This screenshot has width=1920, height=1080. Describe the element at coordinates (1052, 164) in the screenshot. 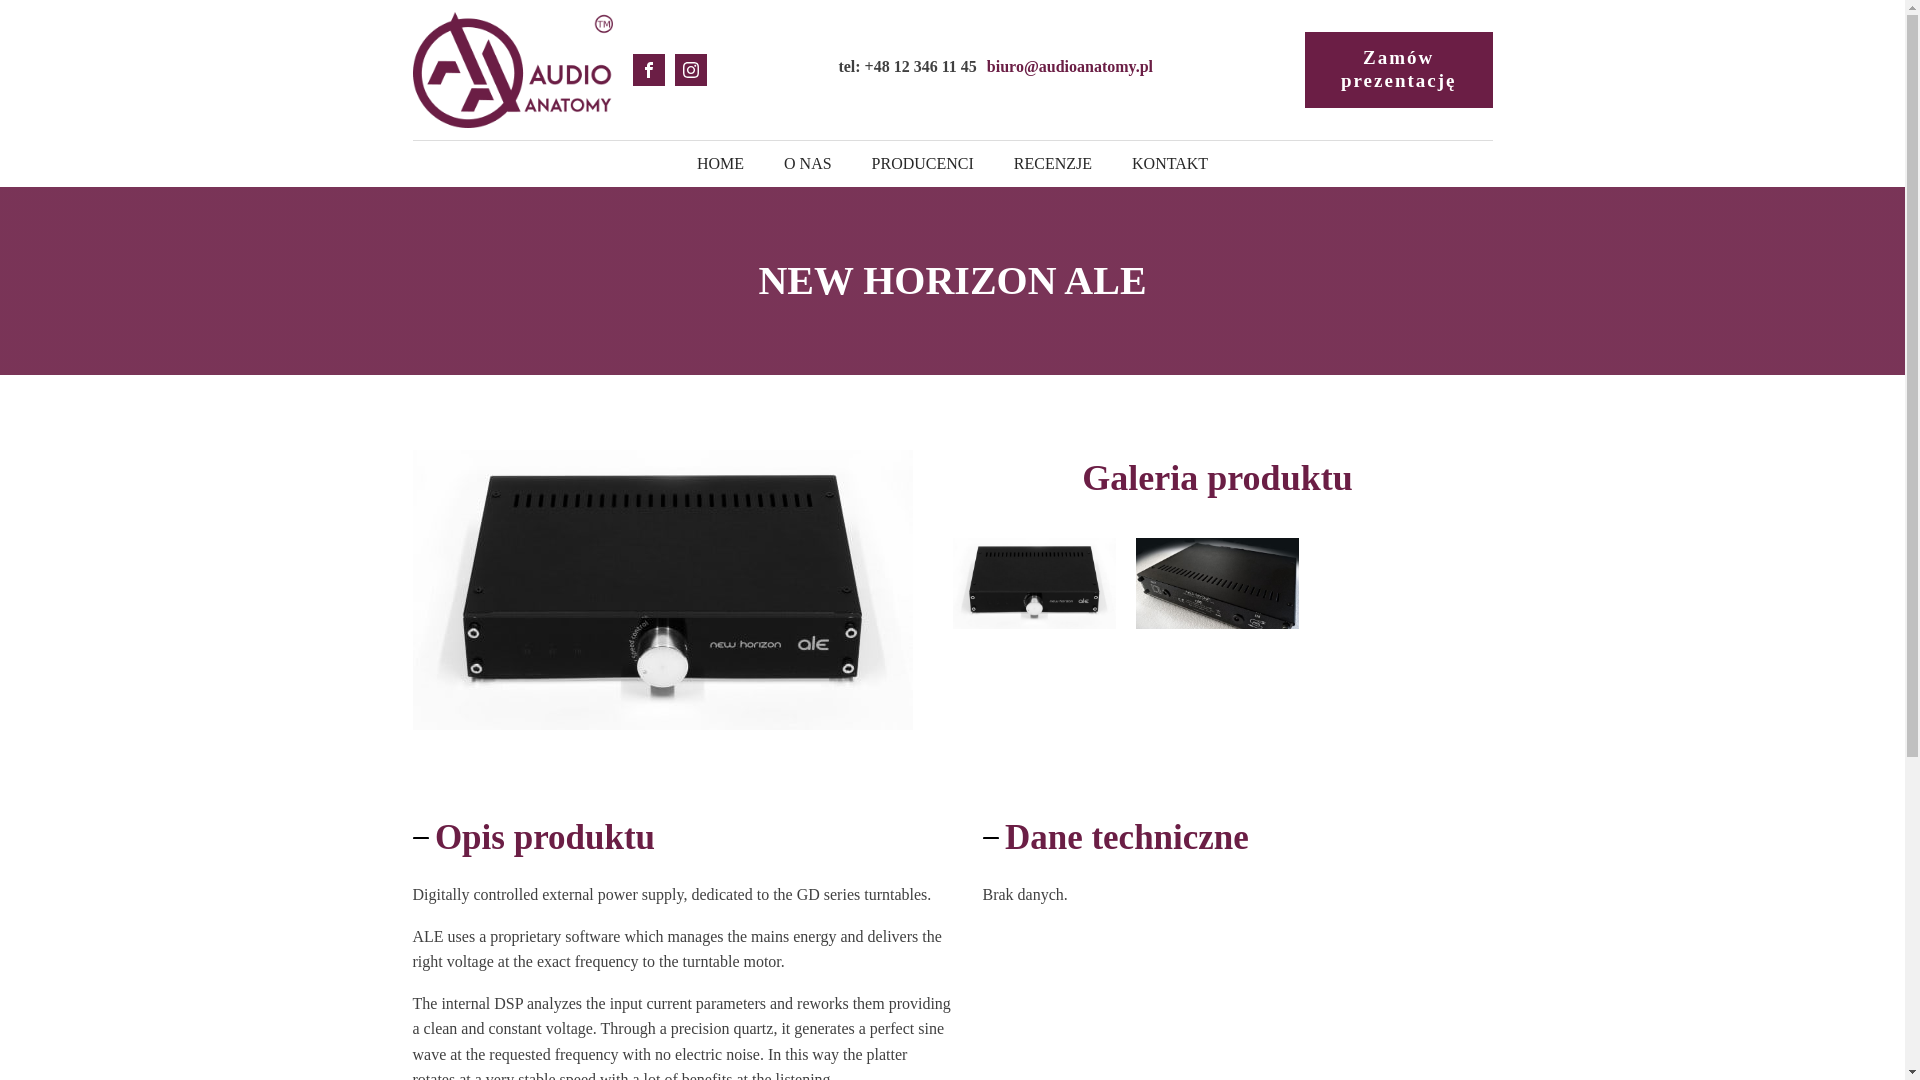

I see `RECENZJE` at that location.